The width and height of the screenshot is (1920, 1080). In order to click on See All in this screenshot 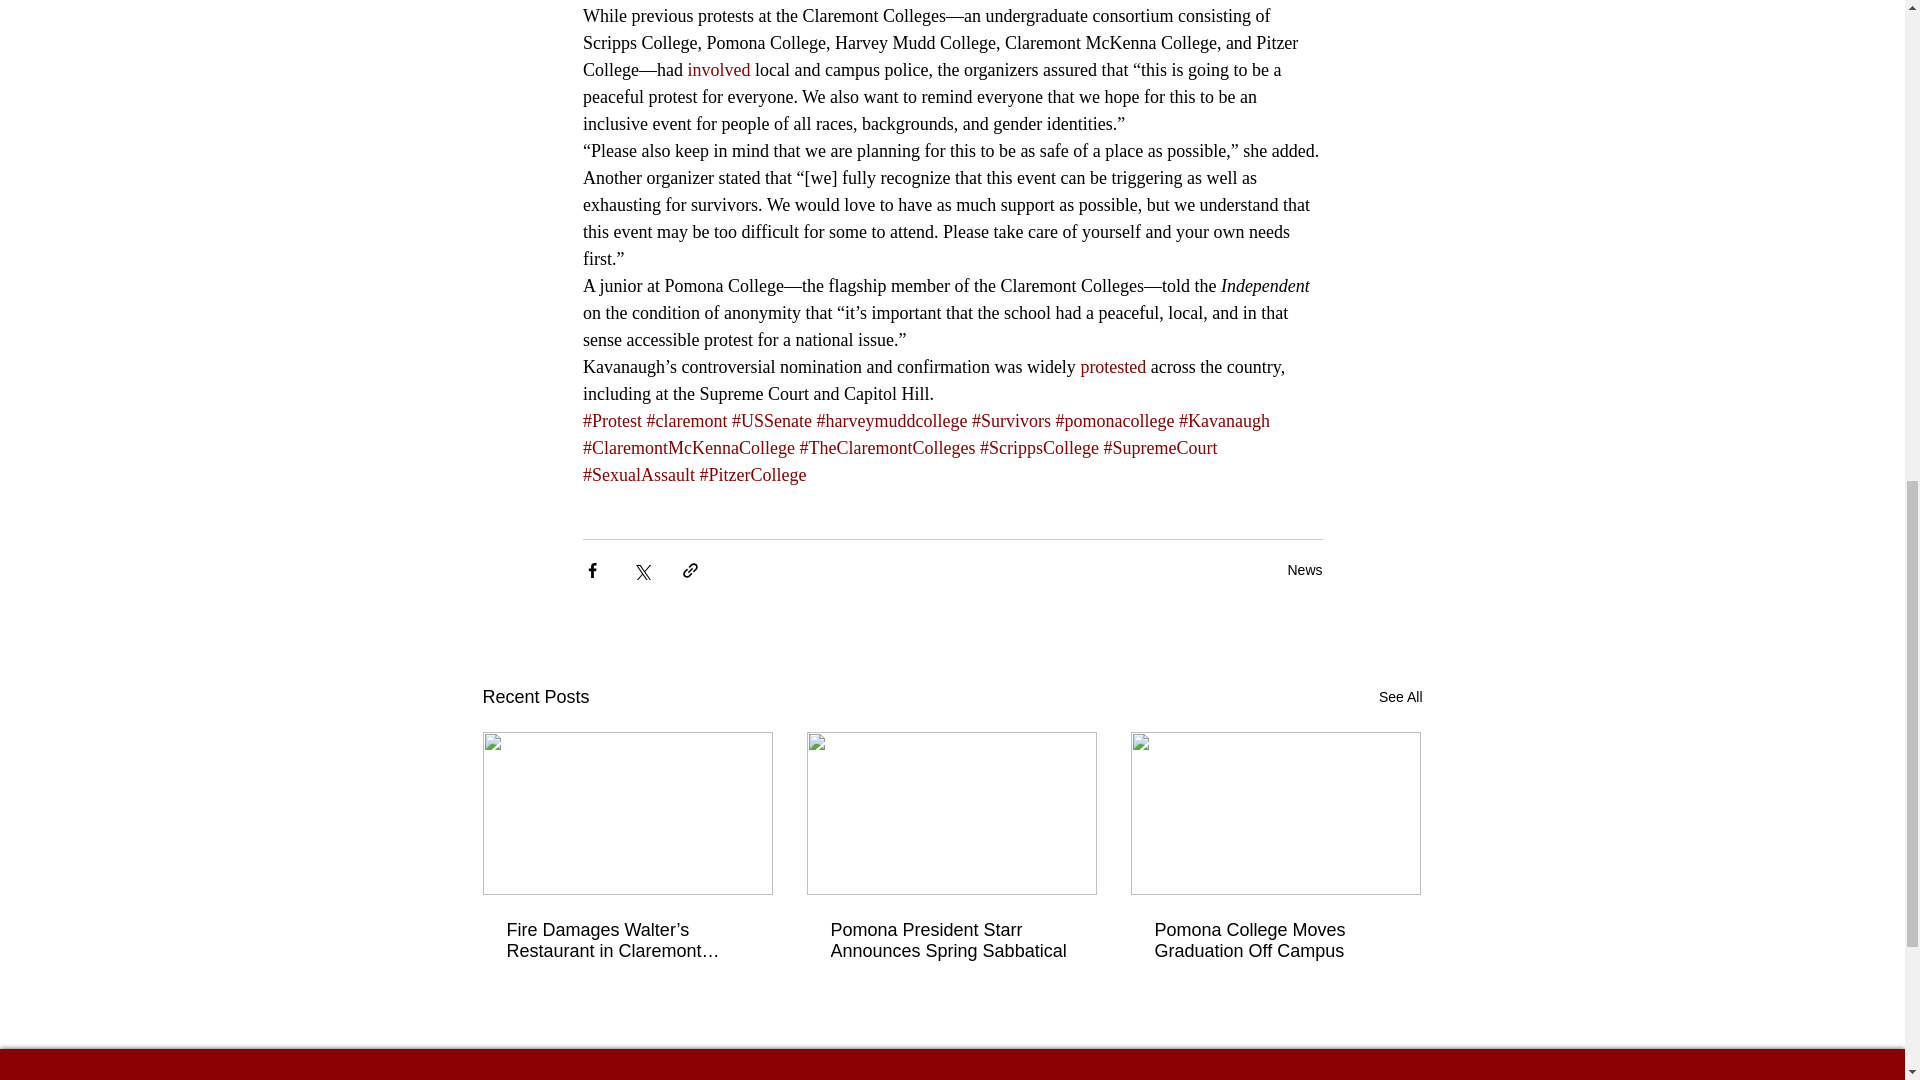, I will do `click(1400, 696)`.